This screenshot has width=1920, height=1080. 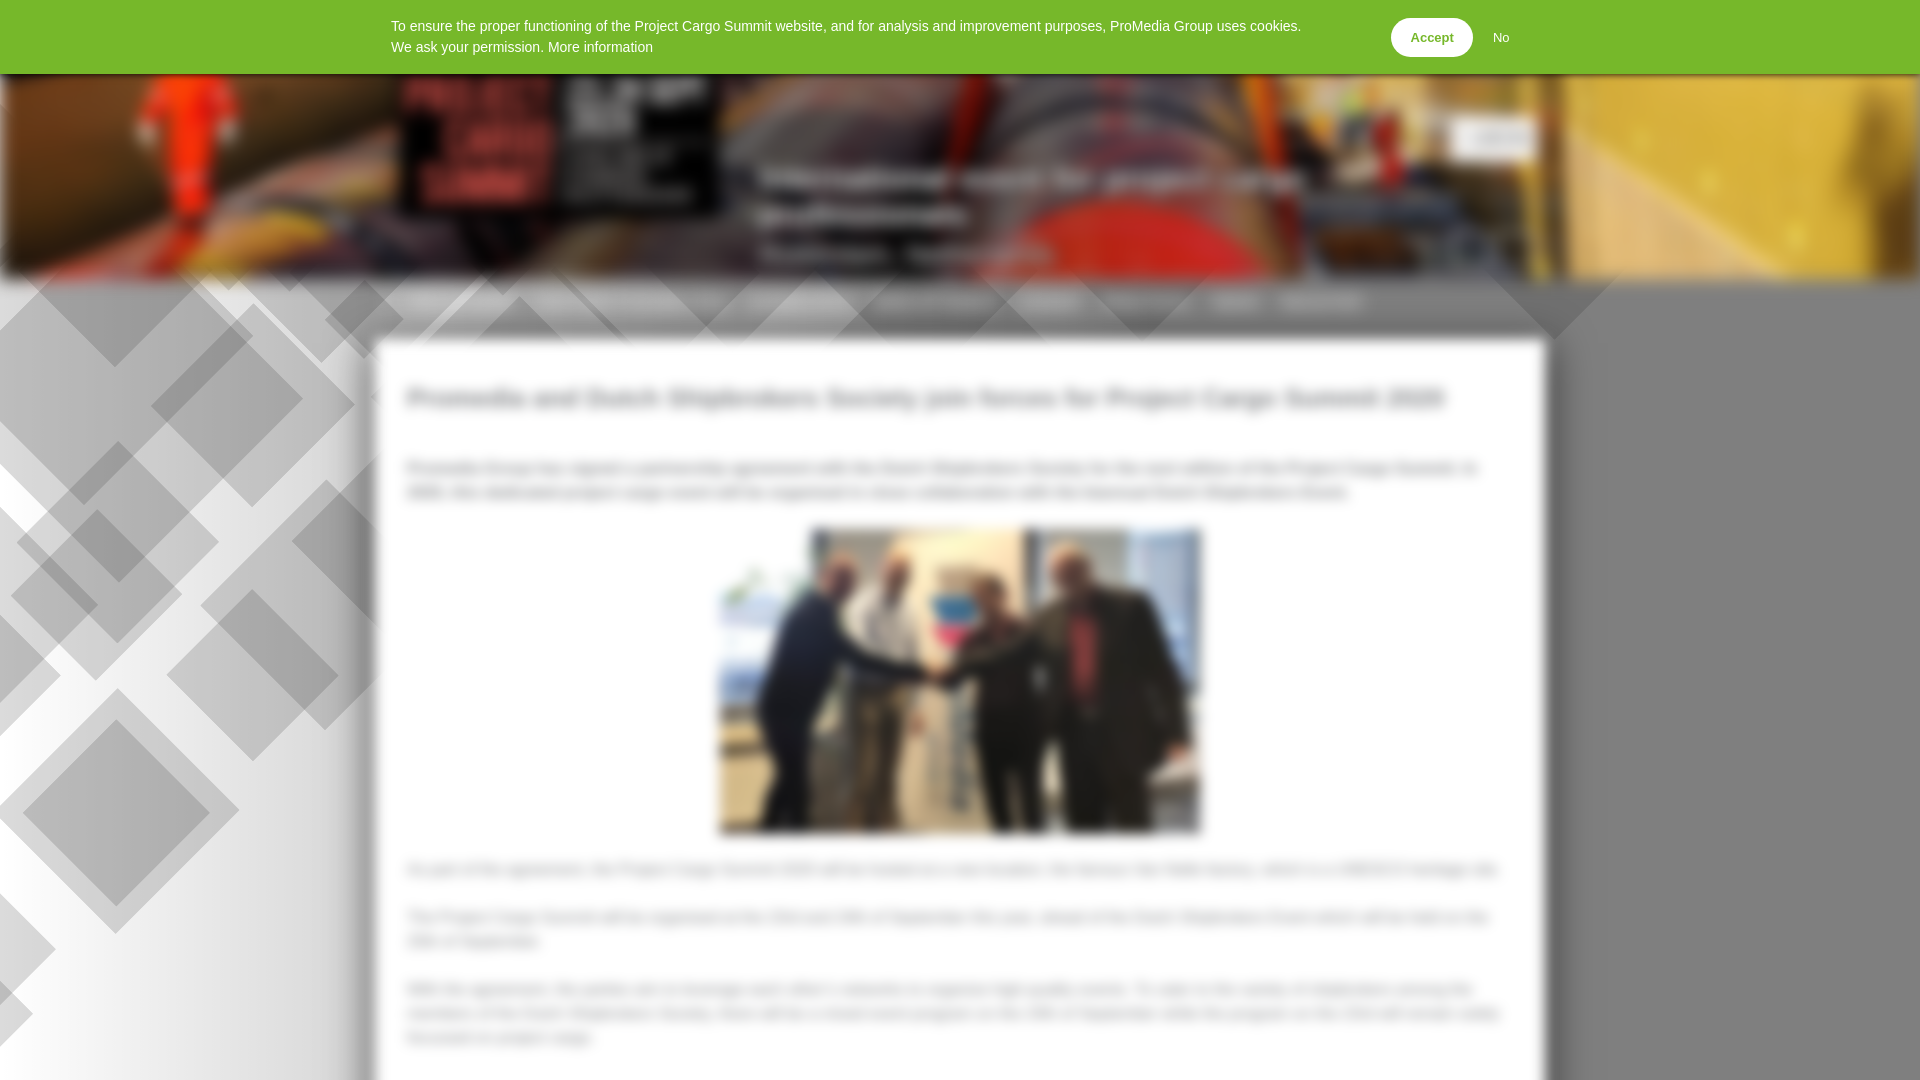 I want to click on LOG IN, so click(x=1148, y=138).